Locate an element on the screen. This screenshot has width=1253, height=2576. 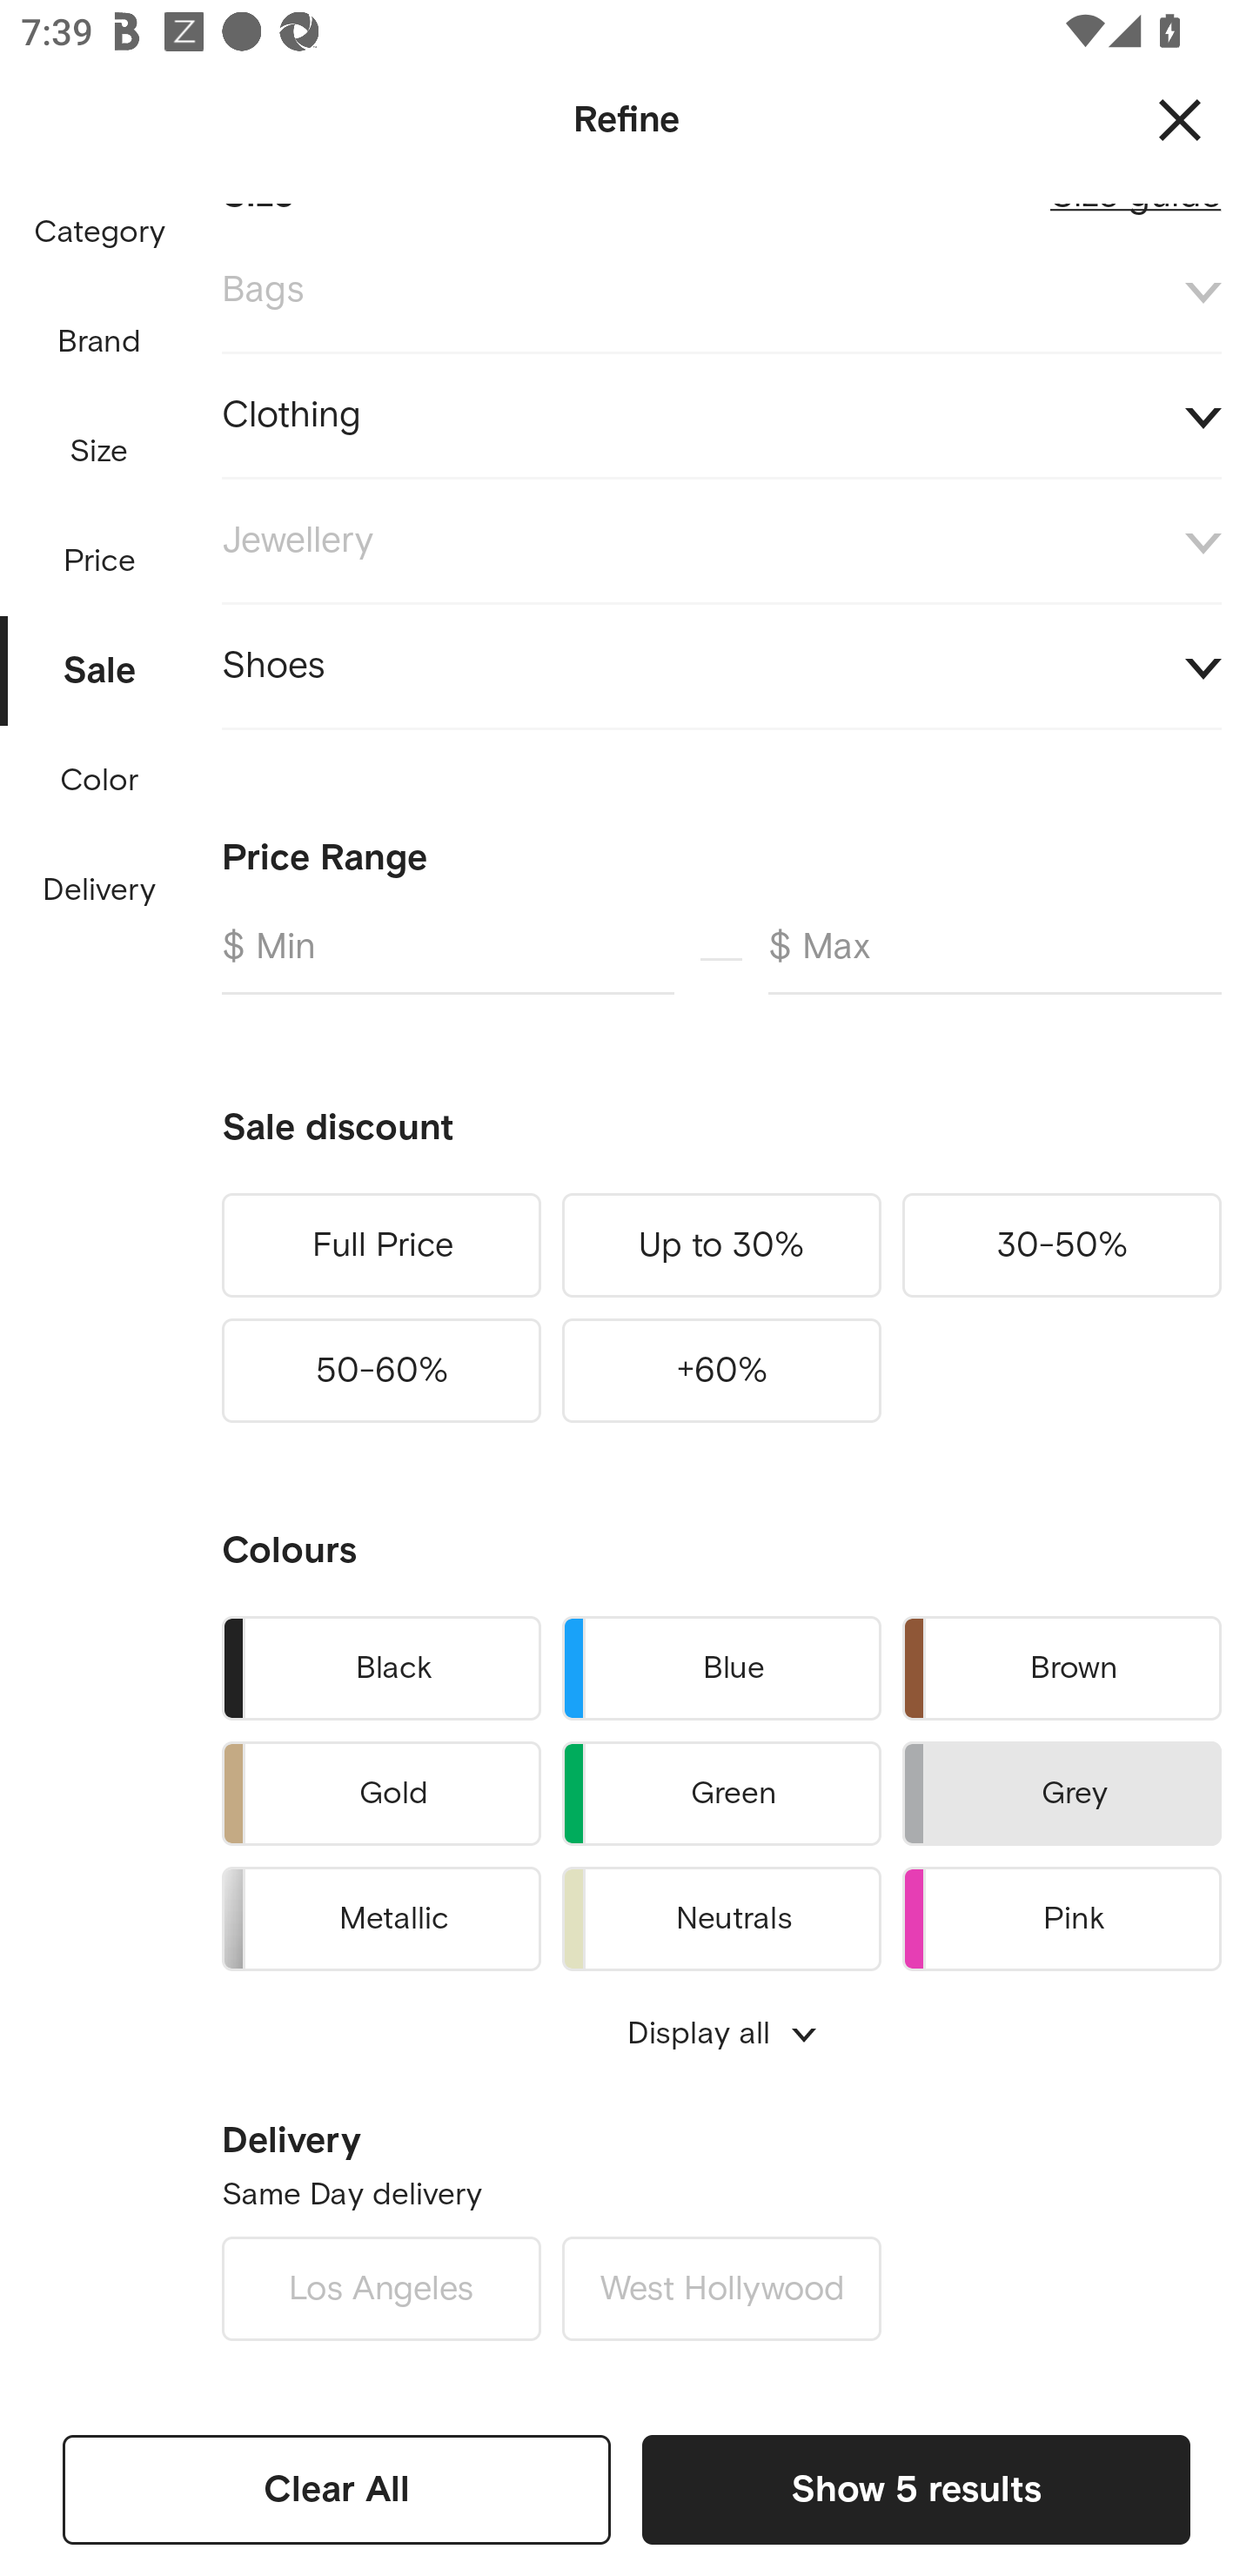
Gold is located at coordinates (381, 1794).